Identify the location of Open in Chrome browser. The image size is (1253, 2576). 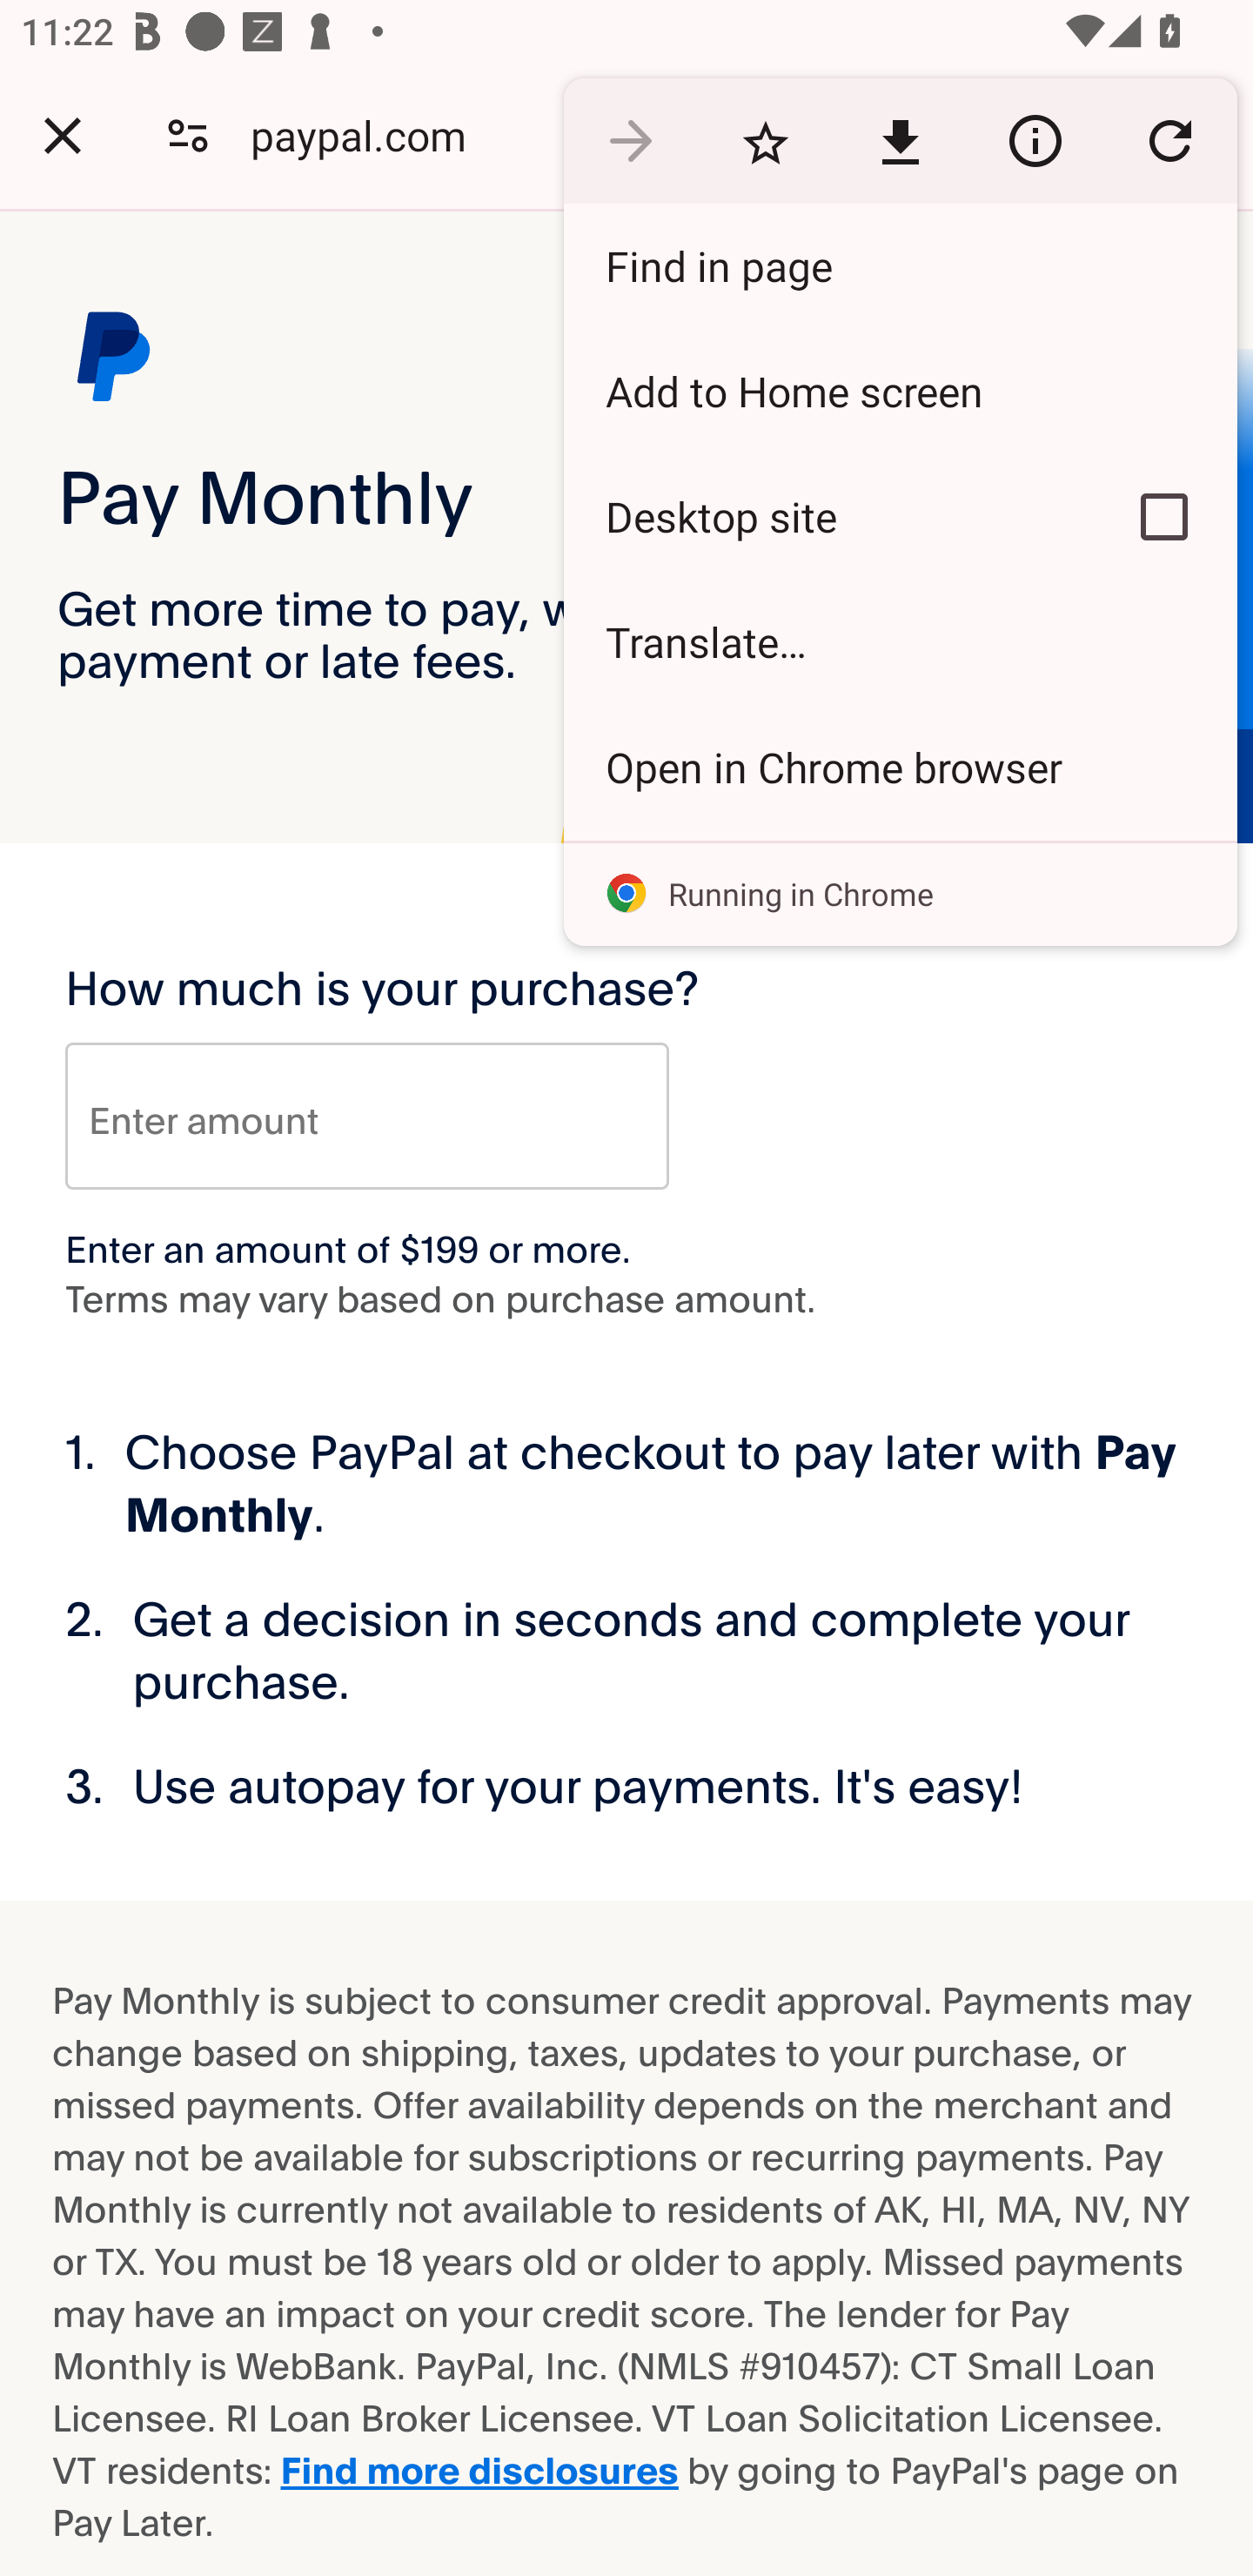
(901, 768).